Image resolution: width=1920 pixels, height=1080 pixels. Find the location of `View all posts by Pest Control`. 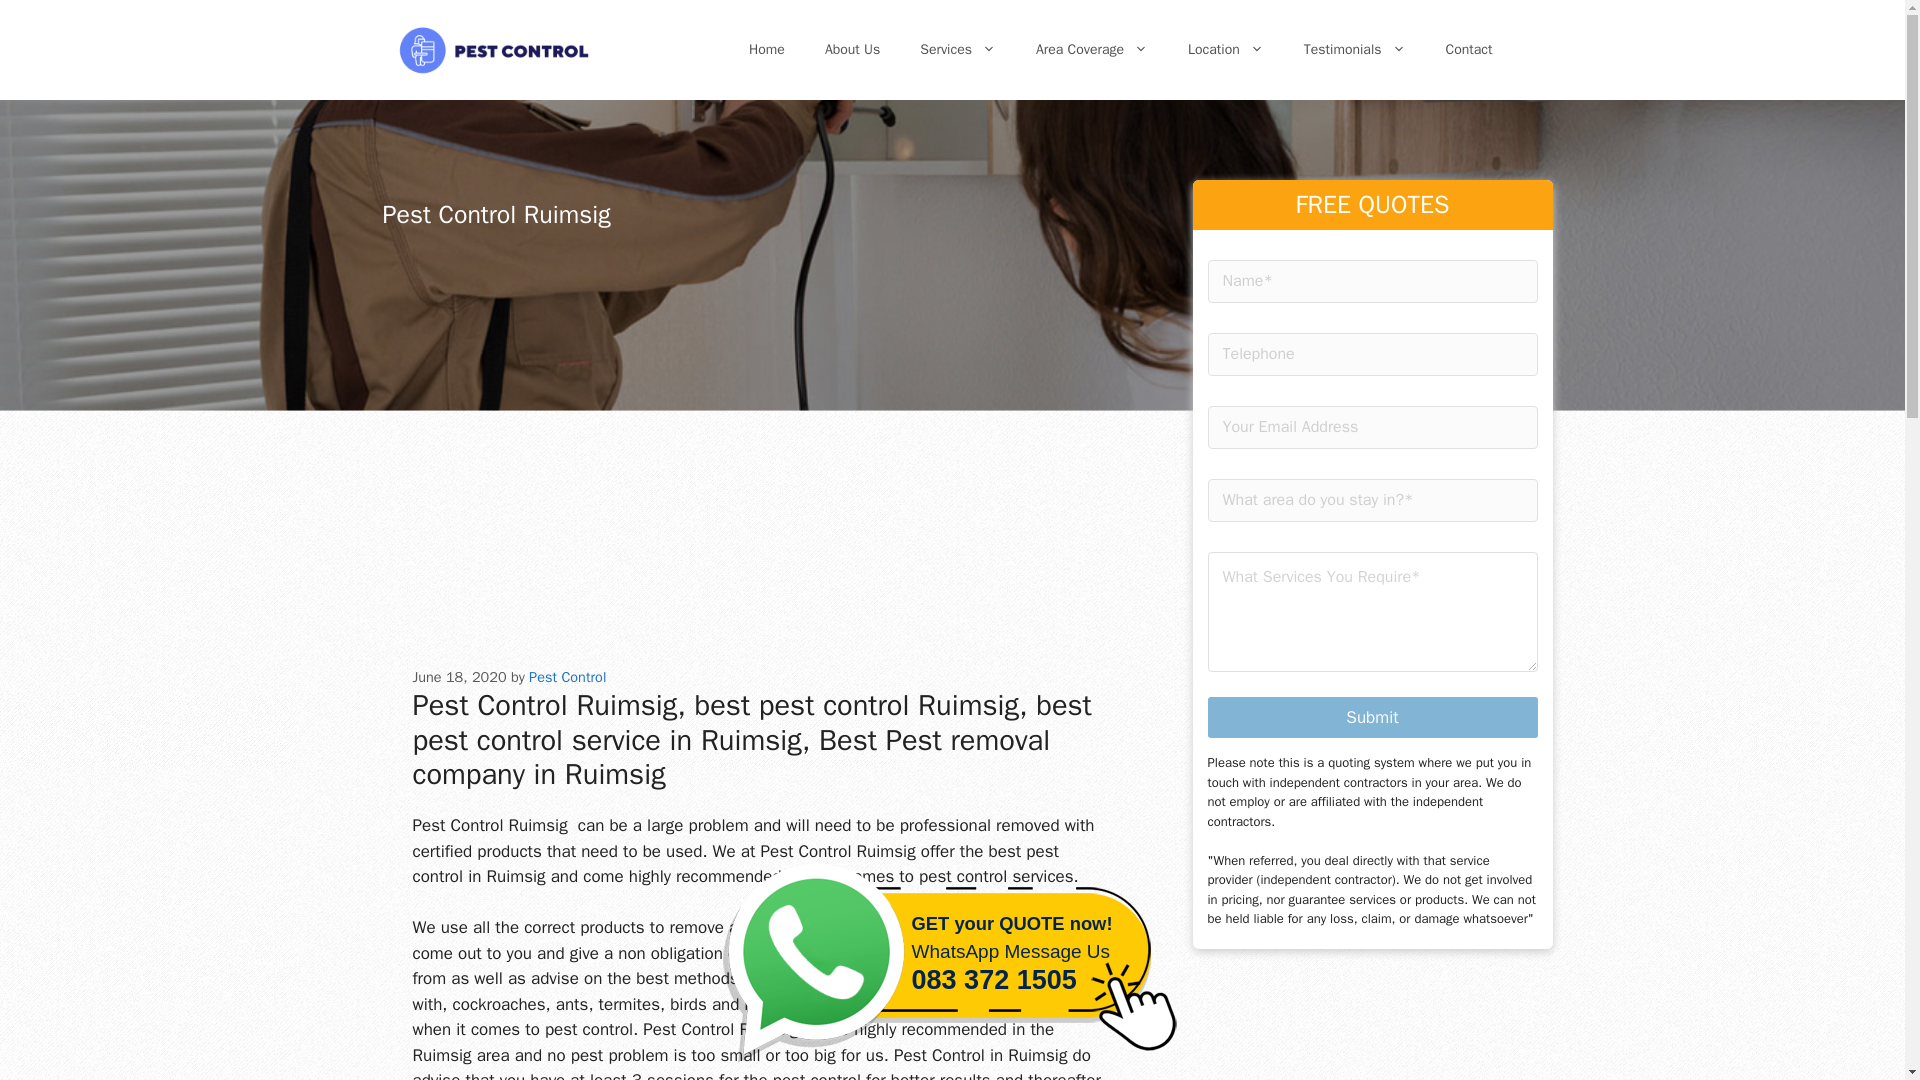

View all posts by Pest Control is located at coordinates (568, 676).